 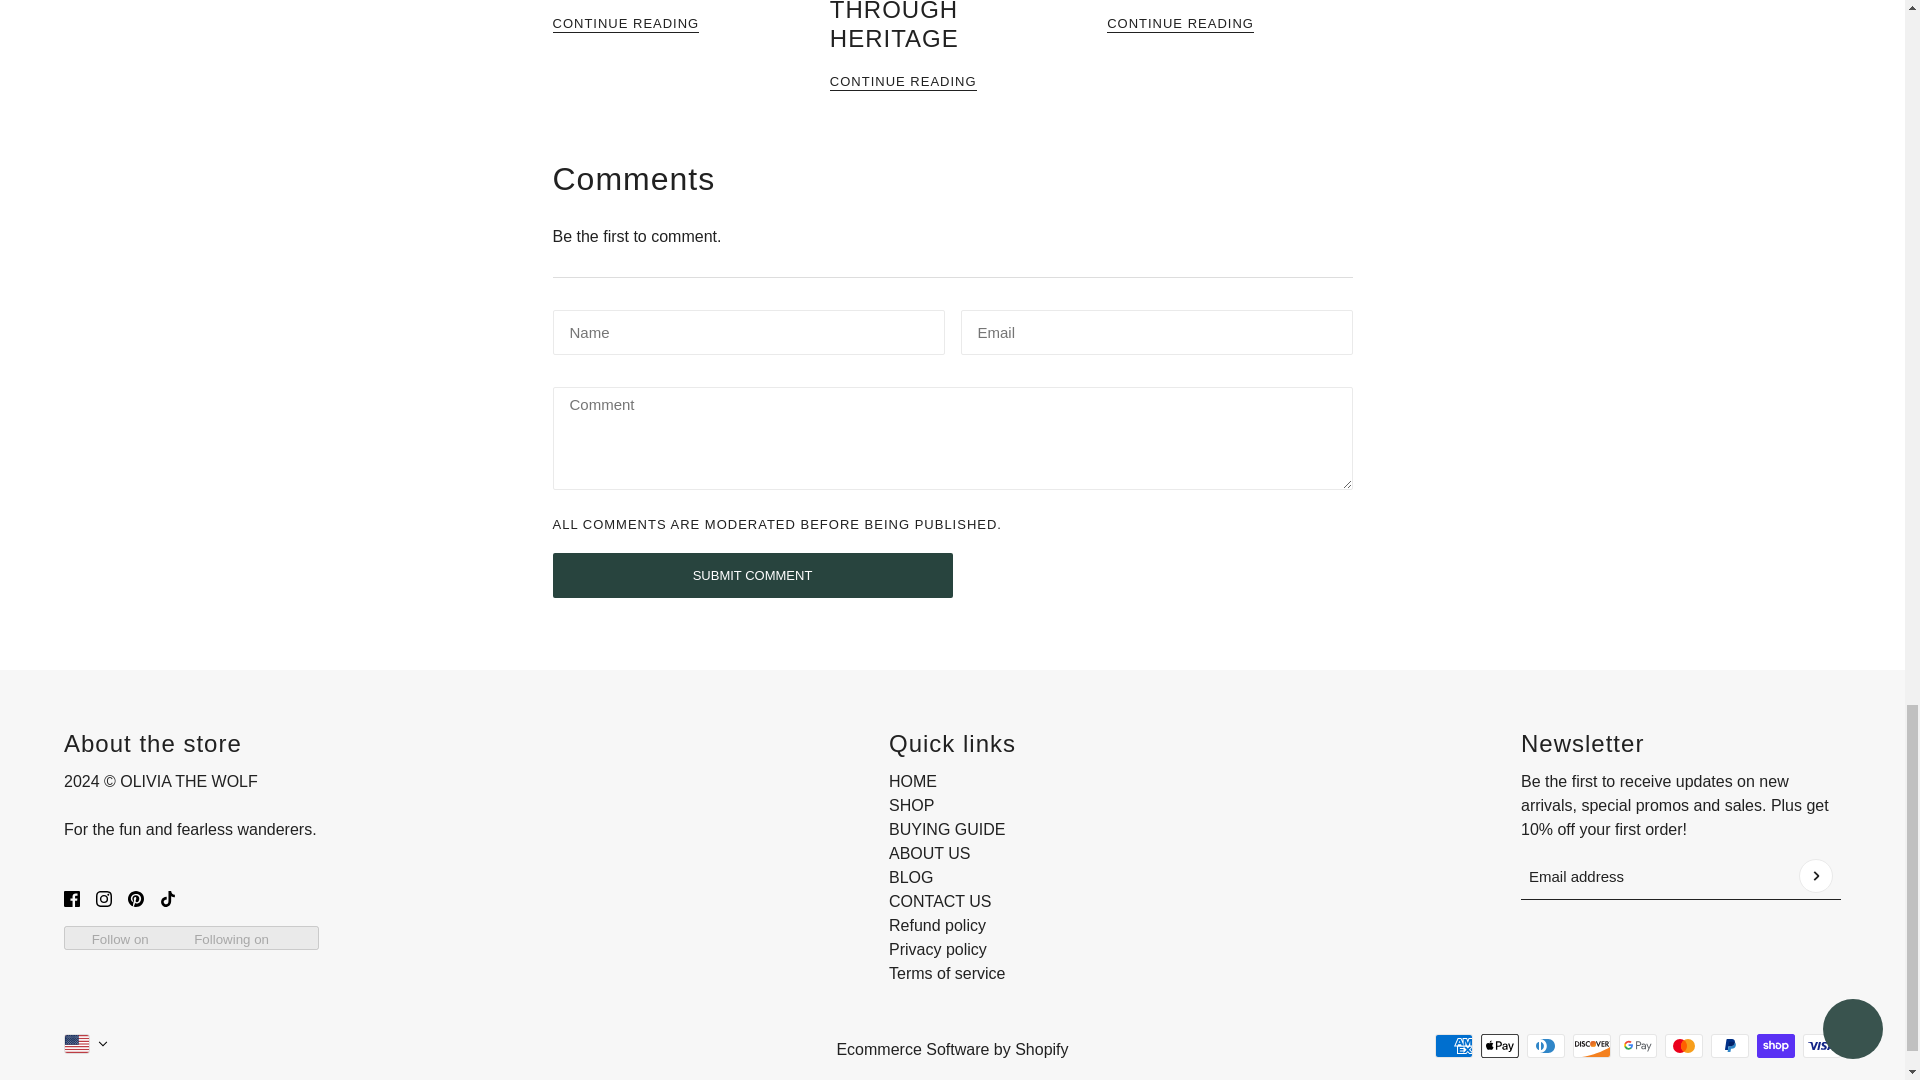 I want to click on CONTINUE READING, so click(x=674, y=22).